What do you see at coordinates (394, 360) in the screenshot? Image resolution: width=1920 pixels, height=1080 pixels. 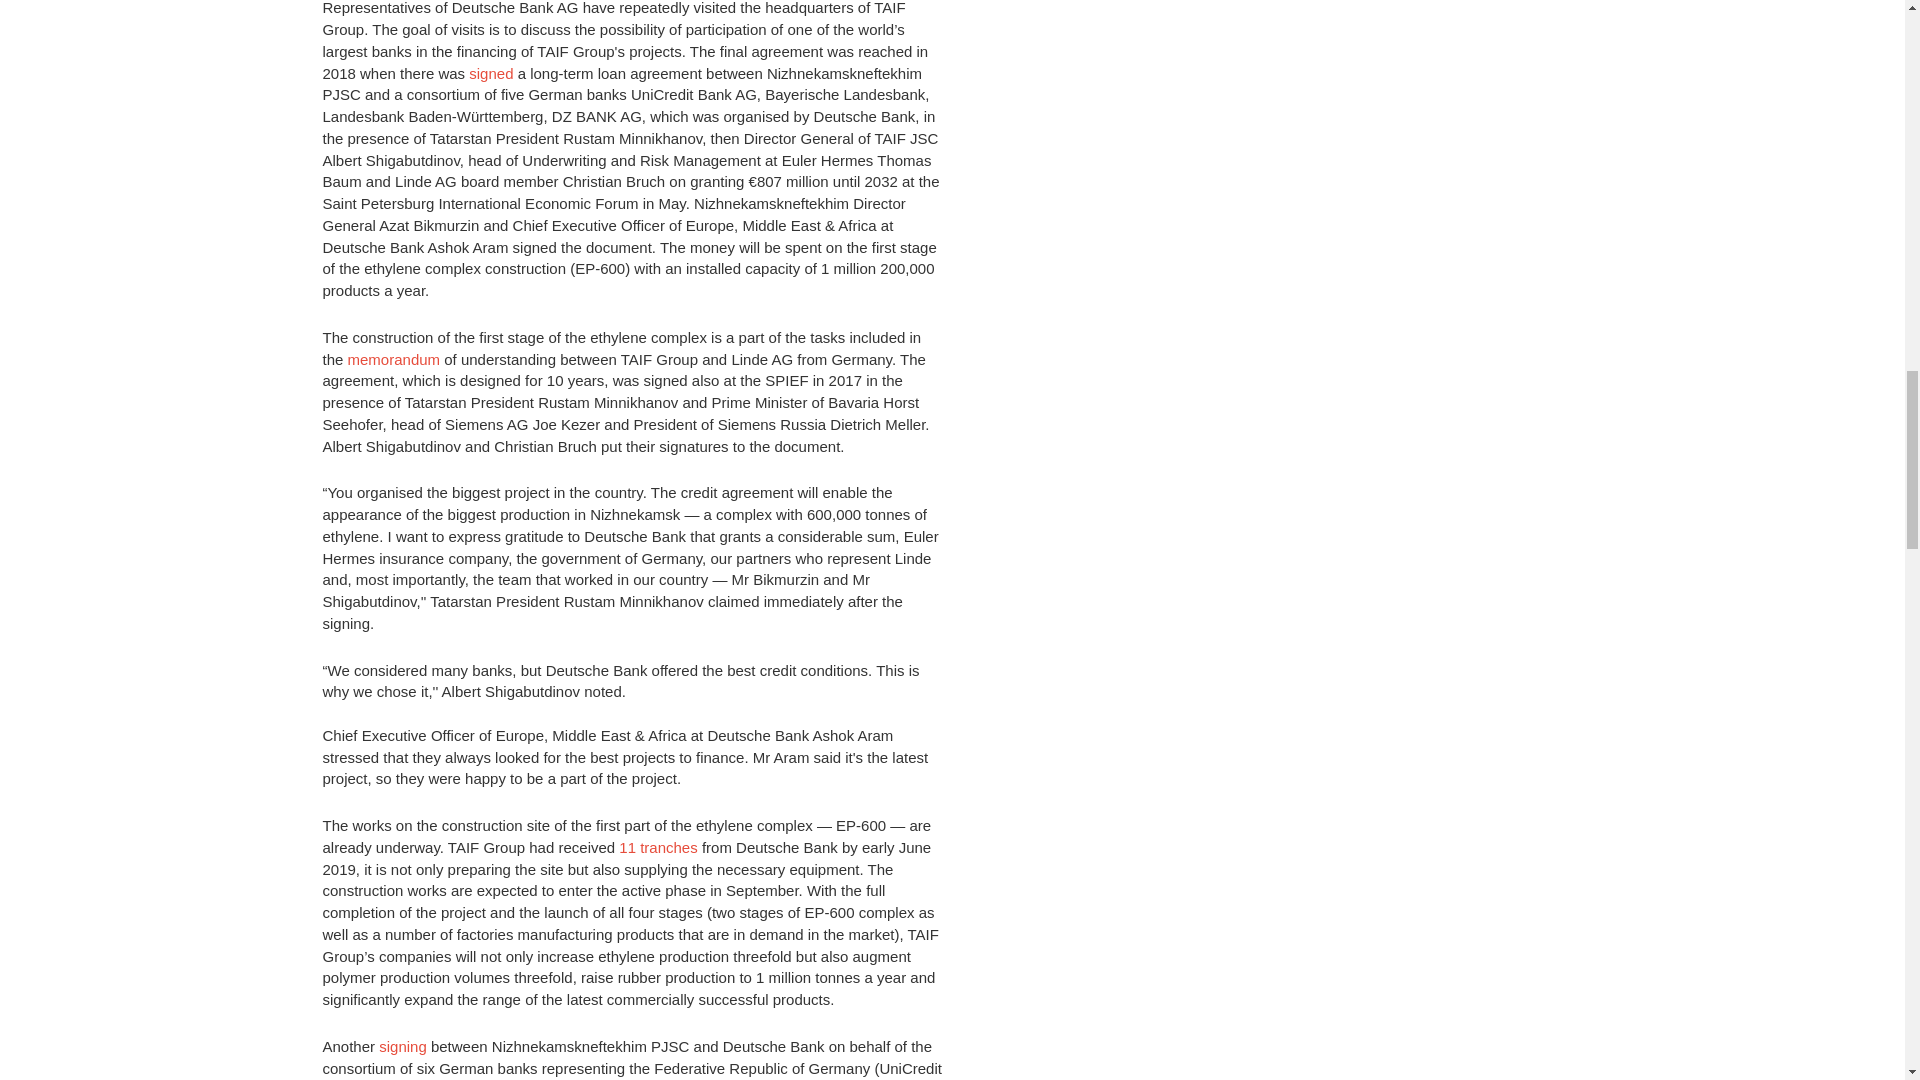 I see `memorandum` at bounding box center [394, 360].